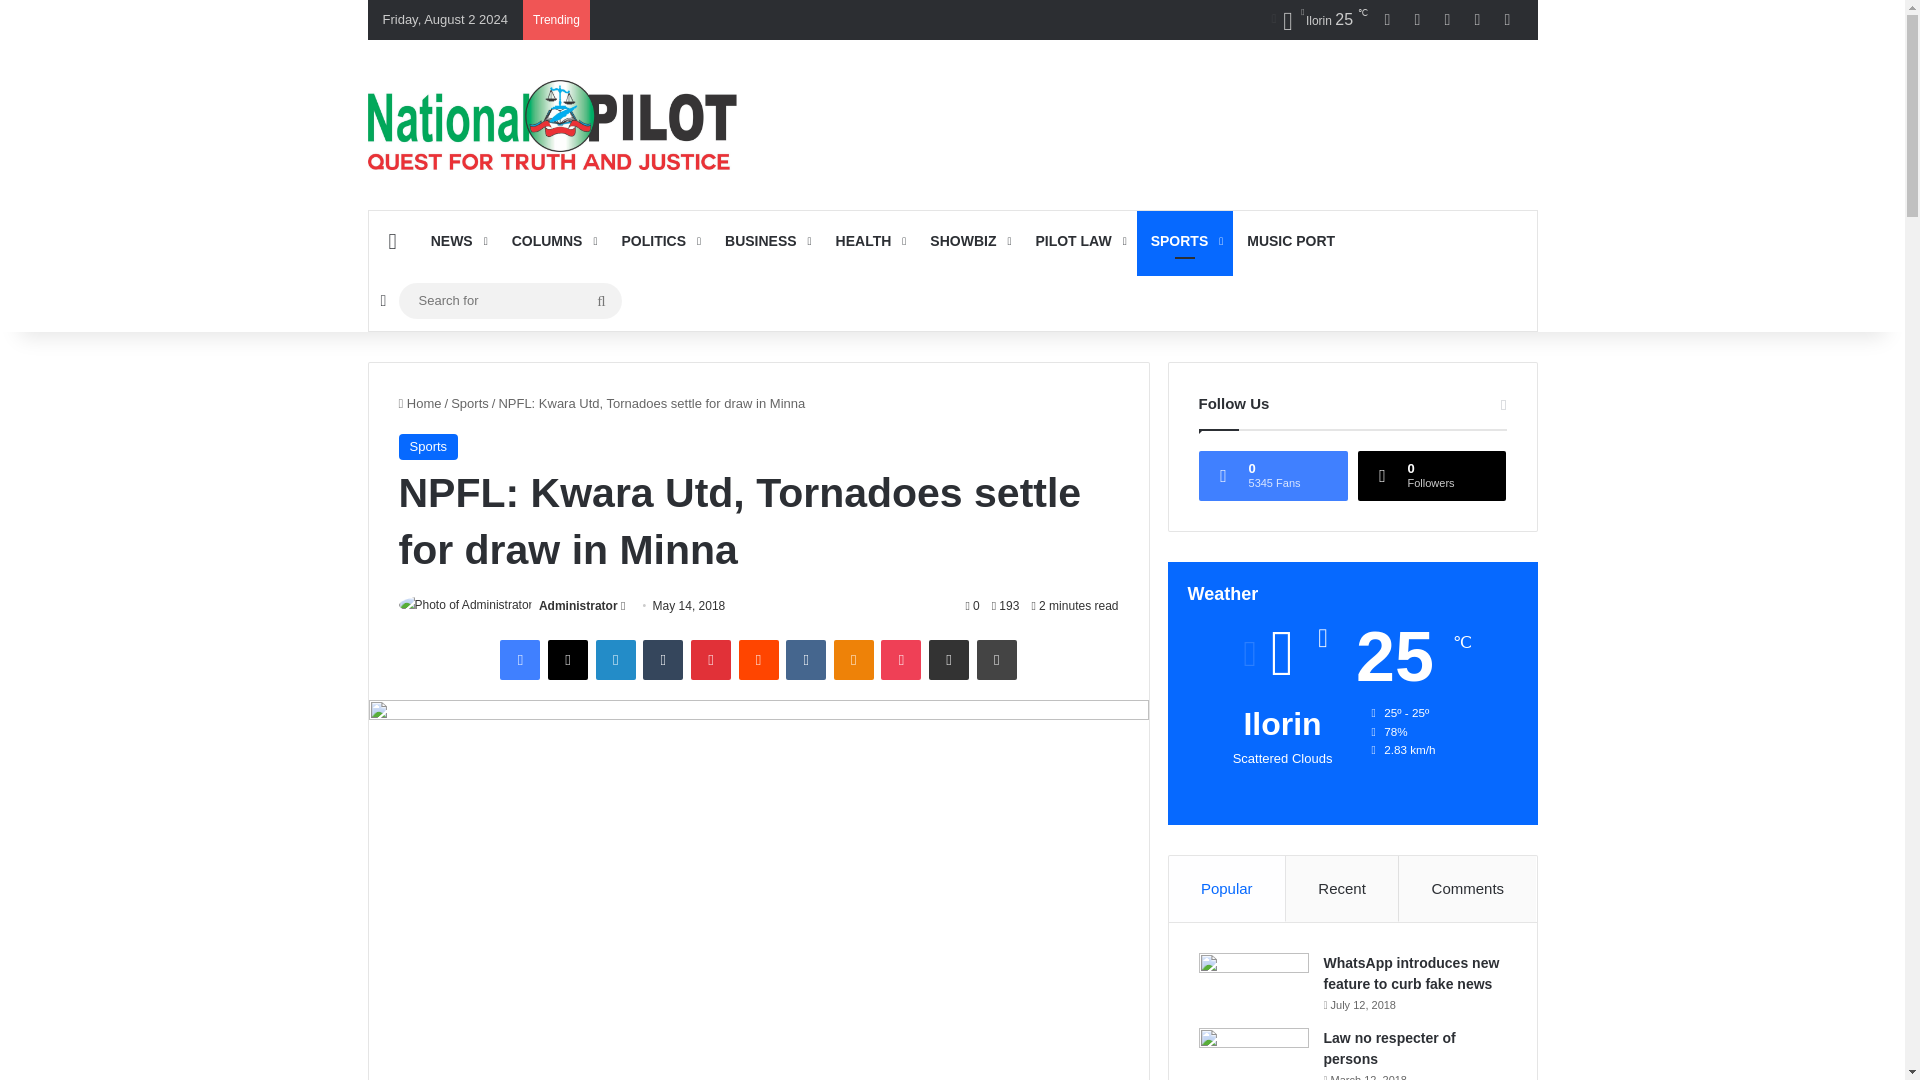 The width and height of the screenshot is (1920, 1080). What do you see at coordinates (578, 606) in the screenshot?
I see `Administrator` at bounding box center [578, 606].